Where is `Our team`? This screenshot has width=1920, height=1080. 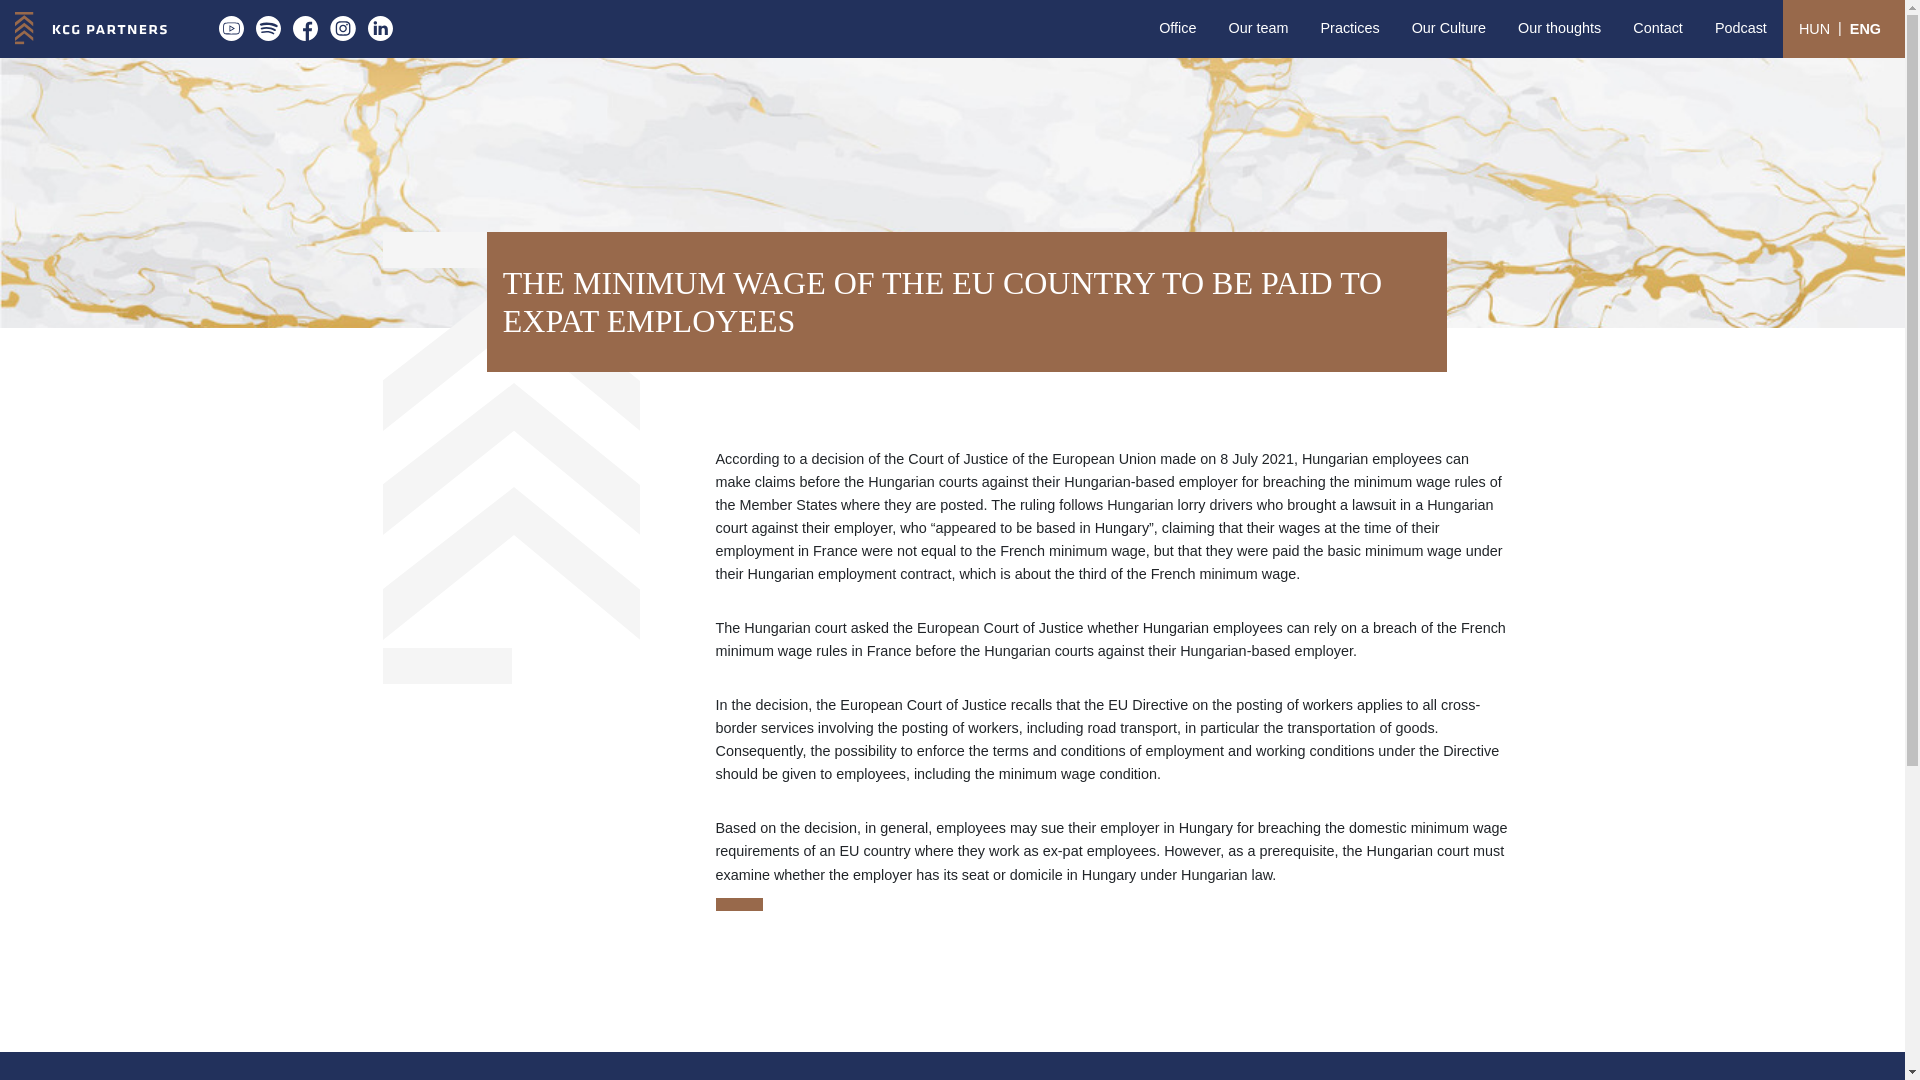 Our team is located at coordinates (1257, 28).